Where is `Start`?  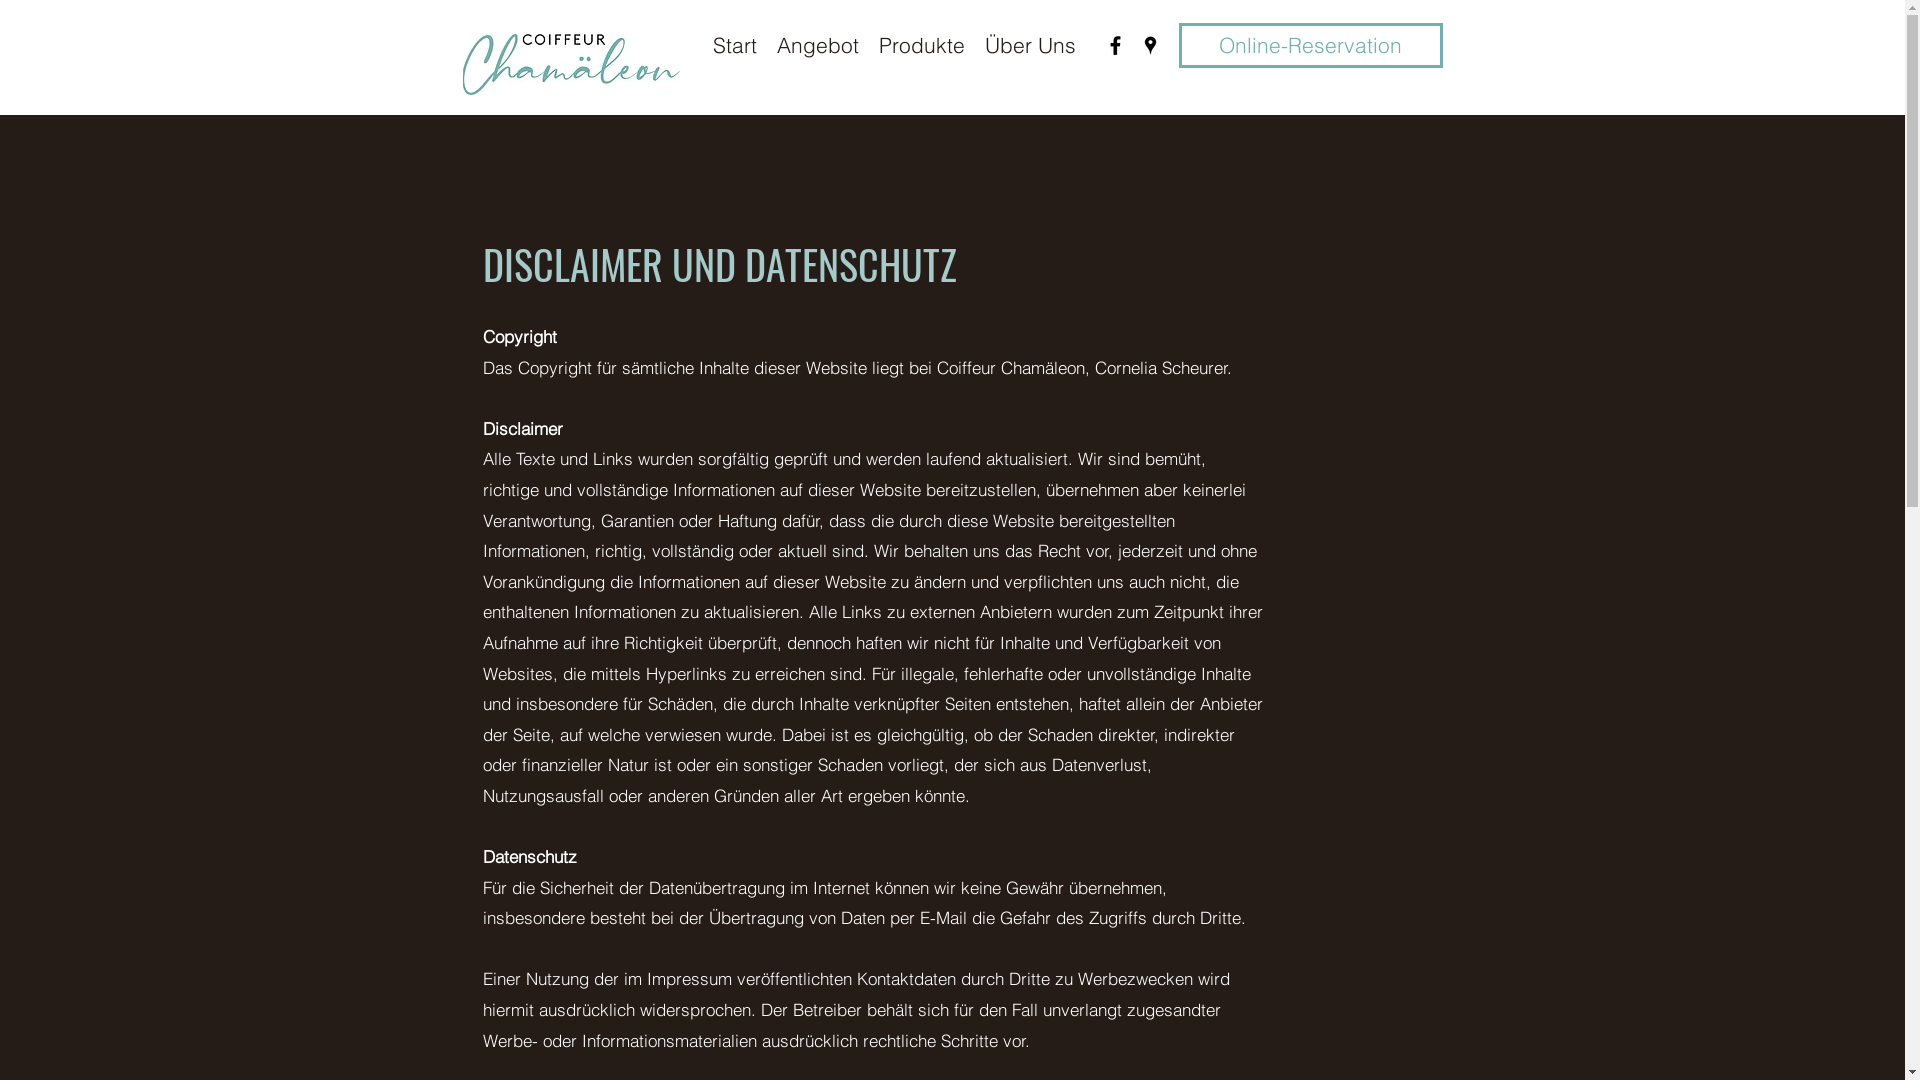
Start is located at coordinates (734, 45).